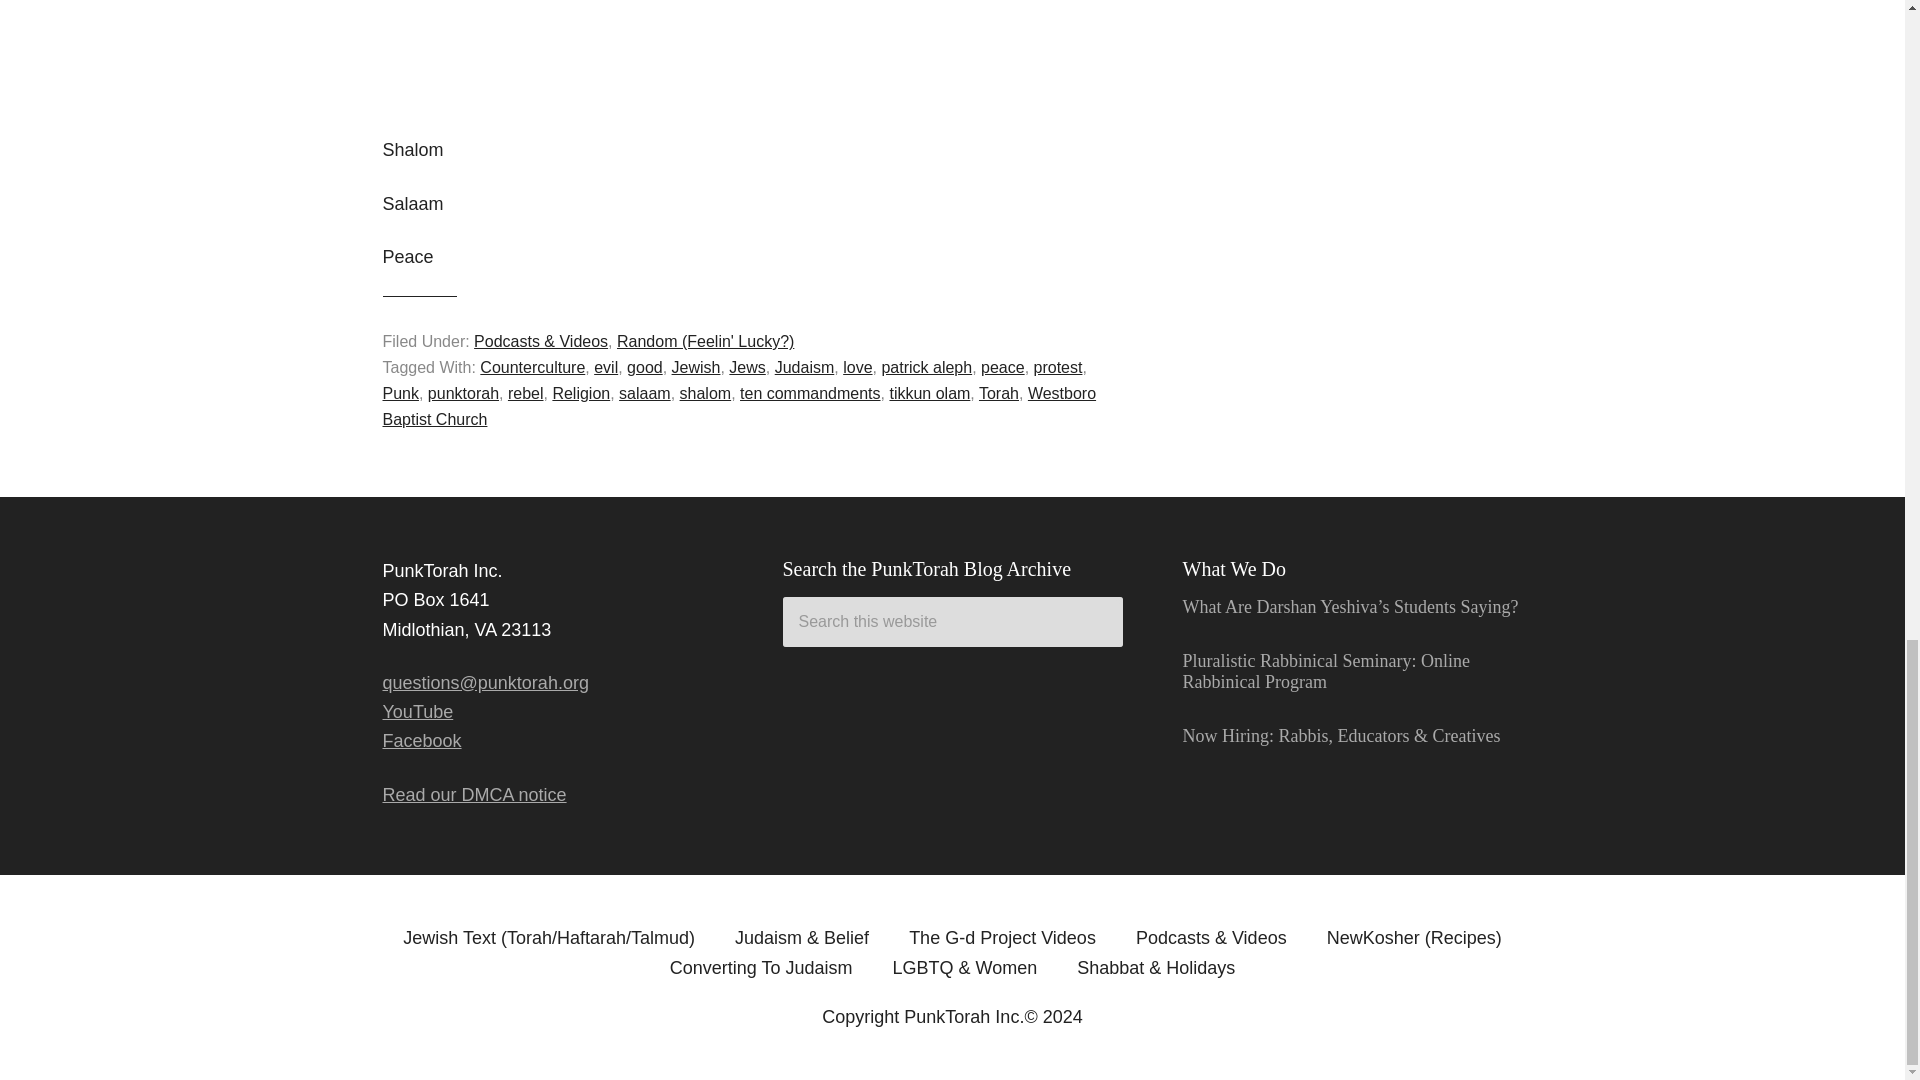  Describe the element at coordinates (464, 392) in the screenshot. I see `punktorah` at that location.